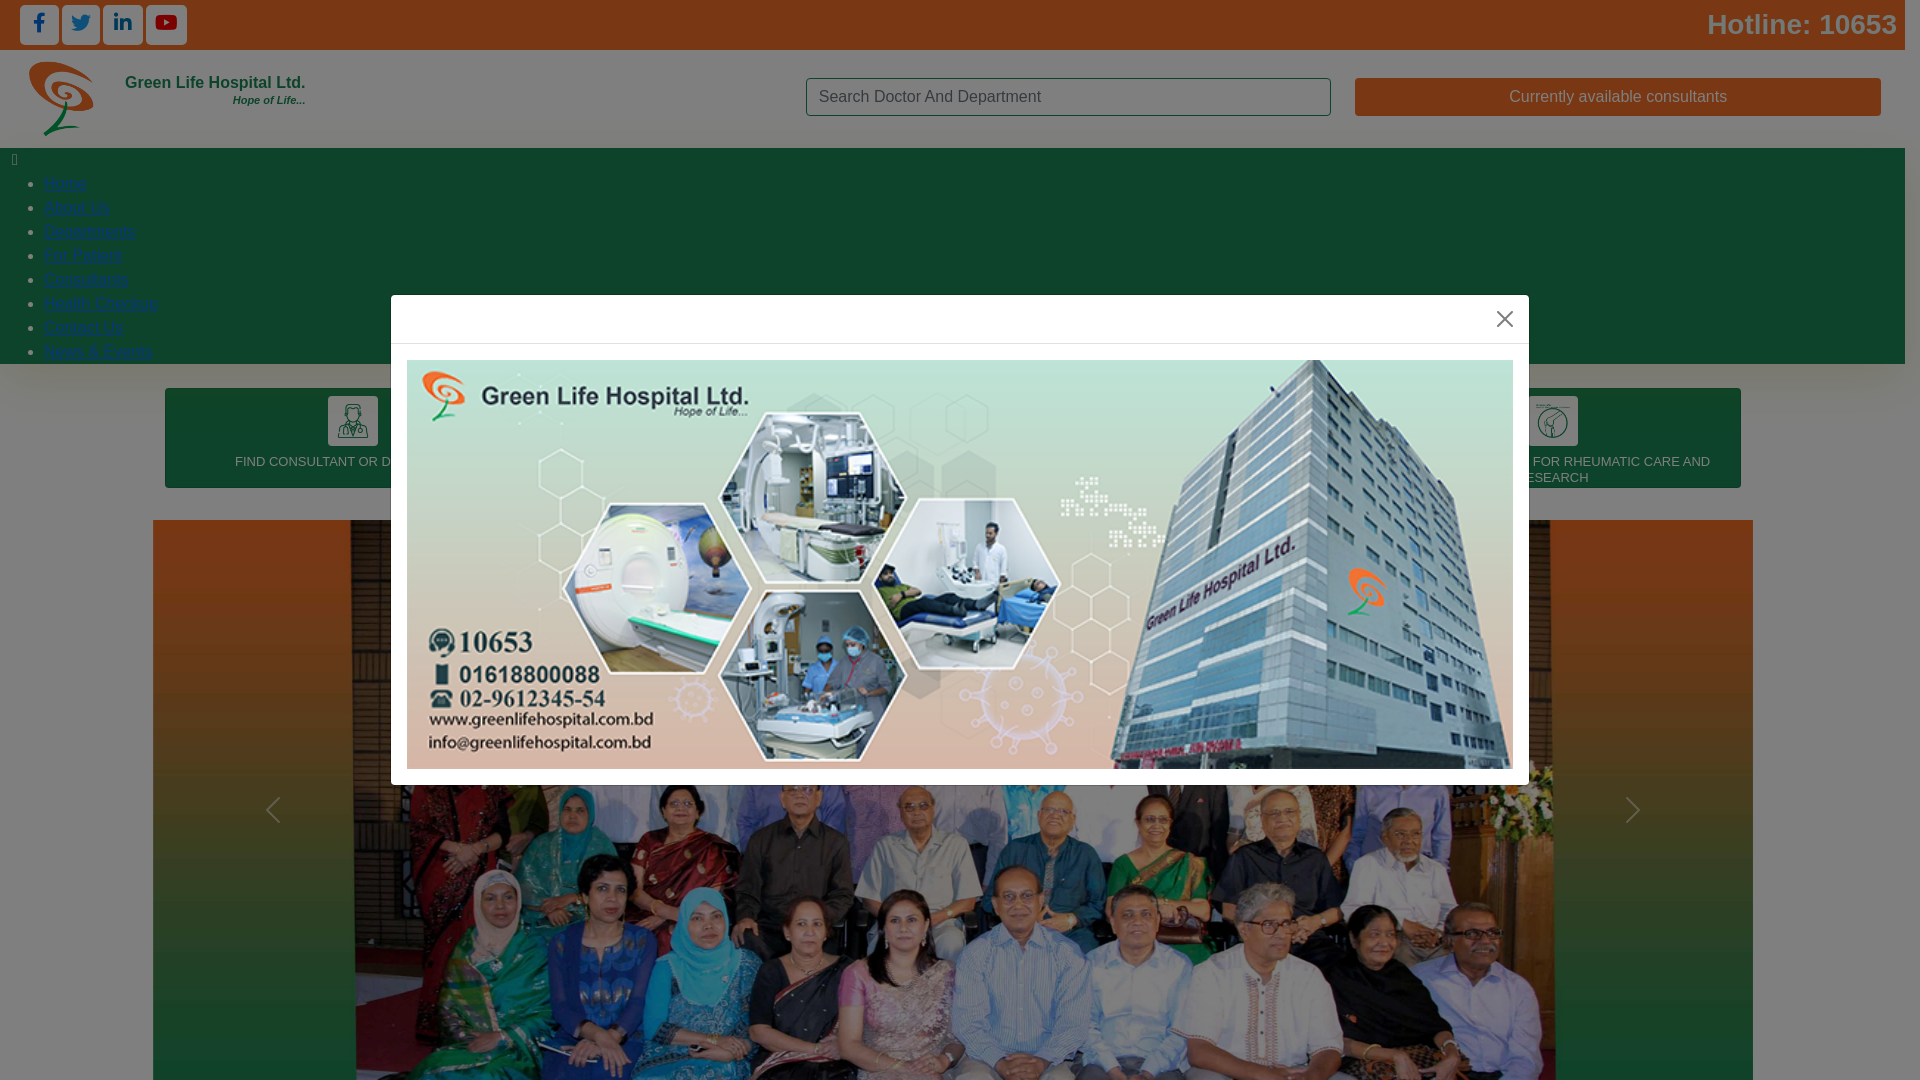 This screenshot has height=1080, width=1920. What do you see at coordinates (215, 99) in the screenshot?
I see `Green Life Hospital Ltd.
Hope of Life...` at bounding box center [215, 99].